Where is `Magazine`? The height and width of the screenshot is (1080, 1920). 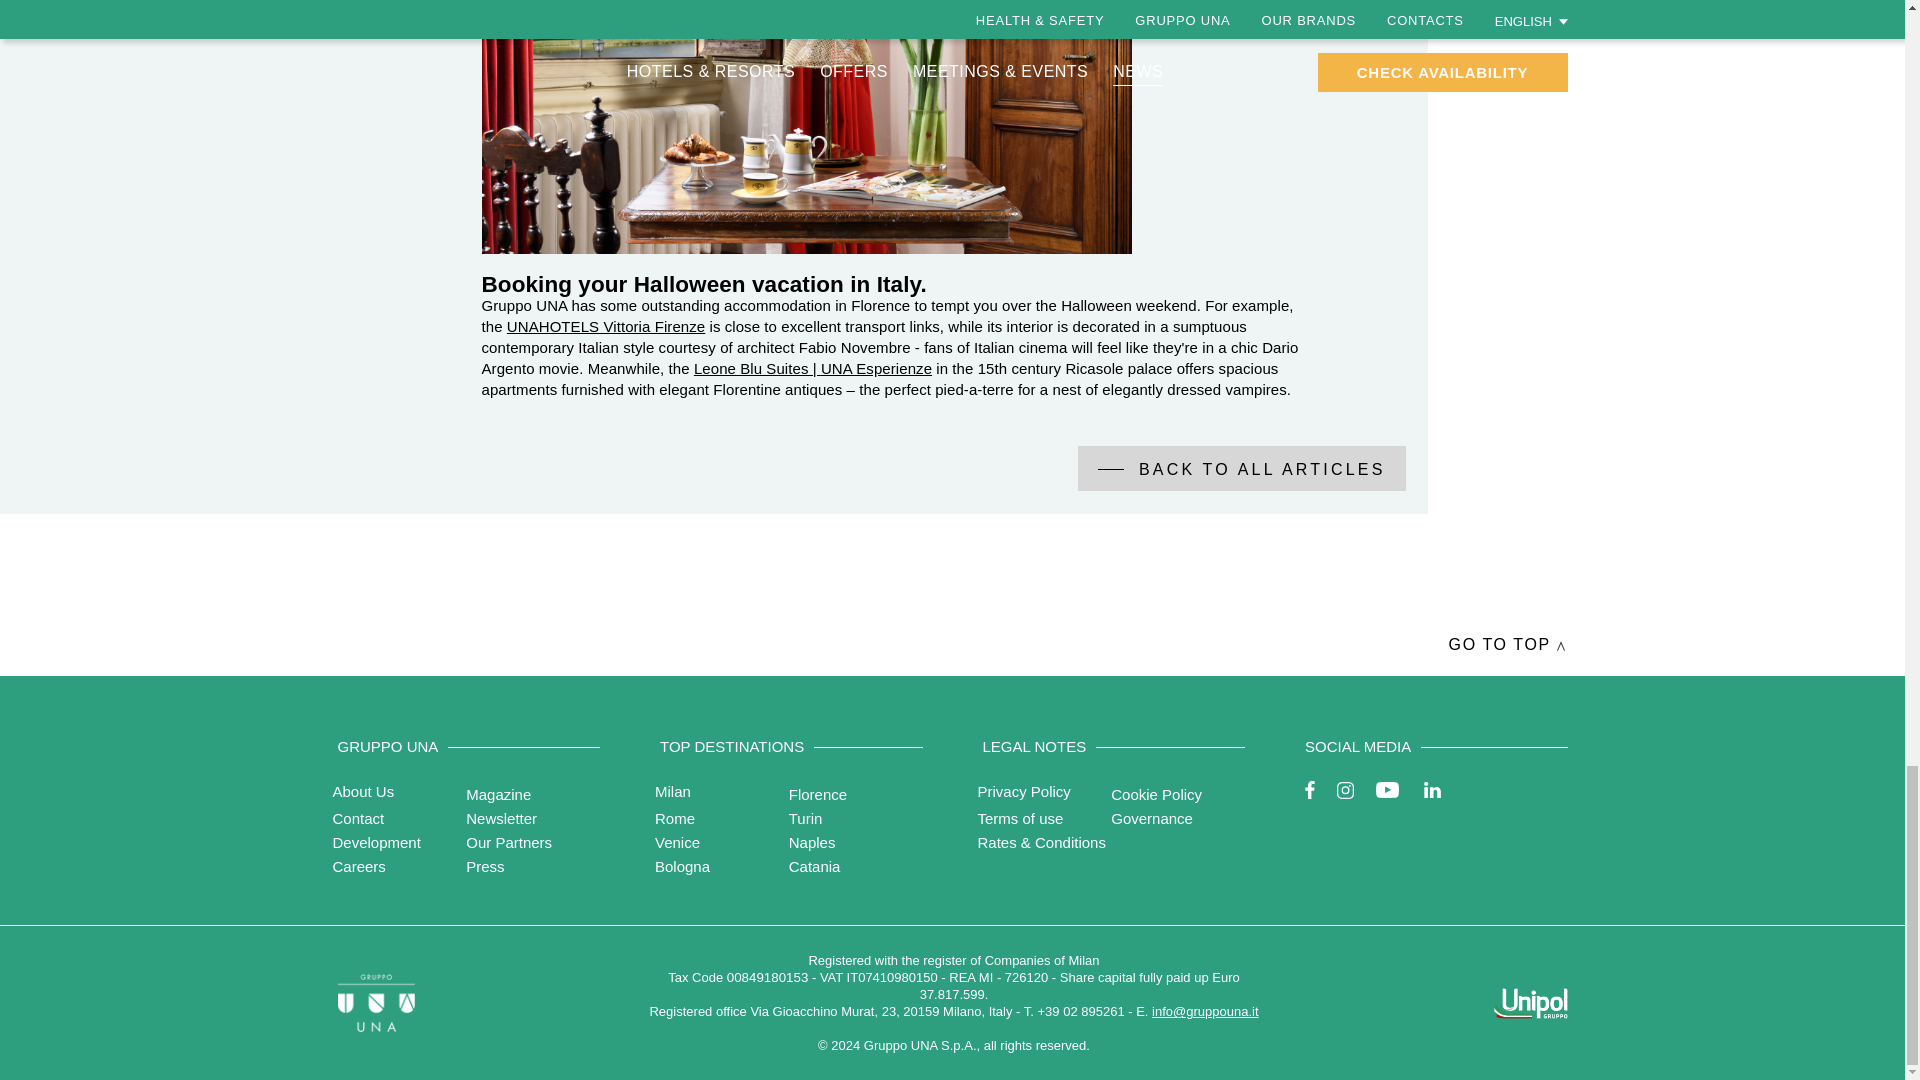 Magazine is located at coordinates (498, 794).